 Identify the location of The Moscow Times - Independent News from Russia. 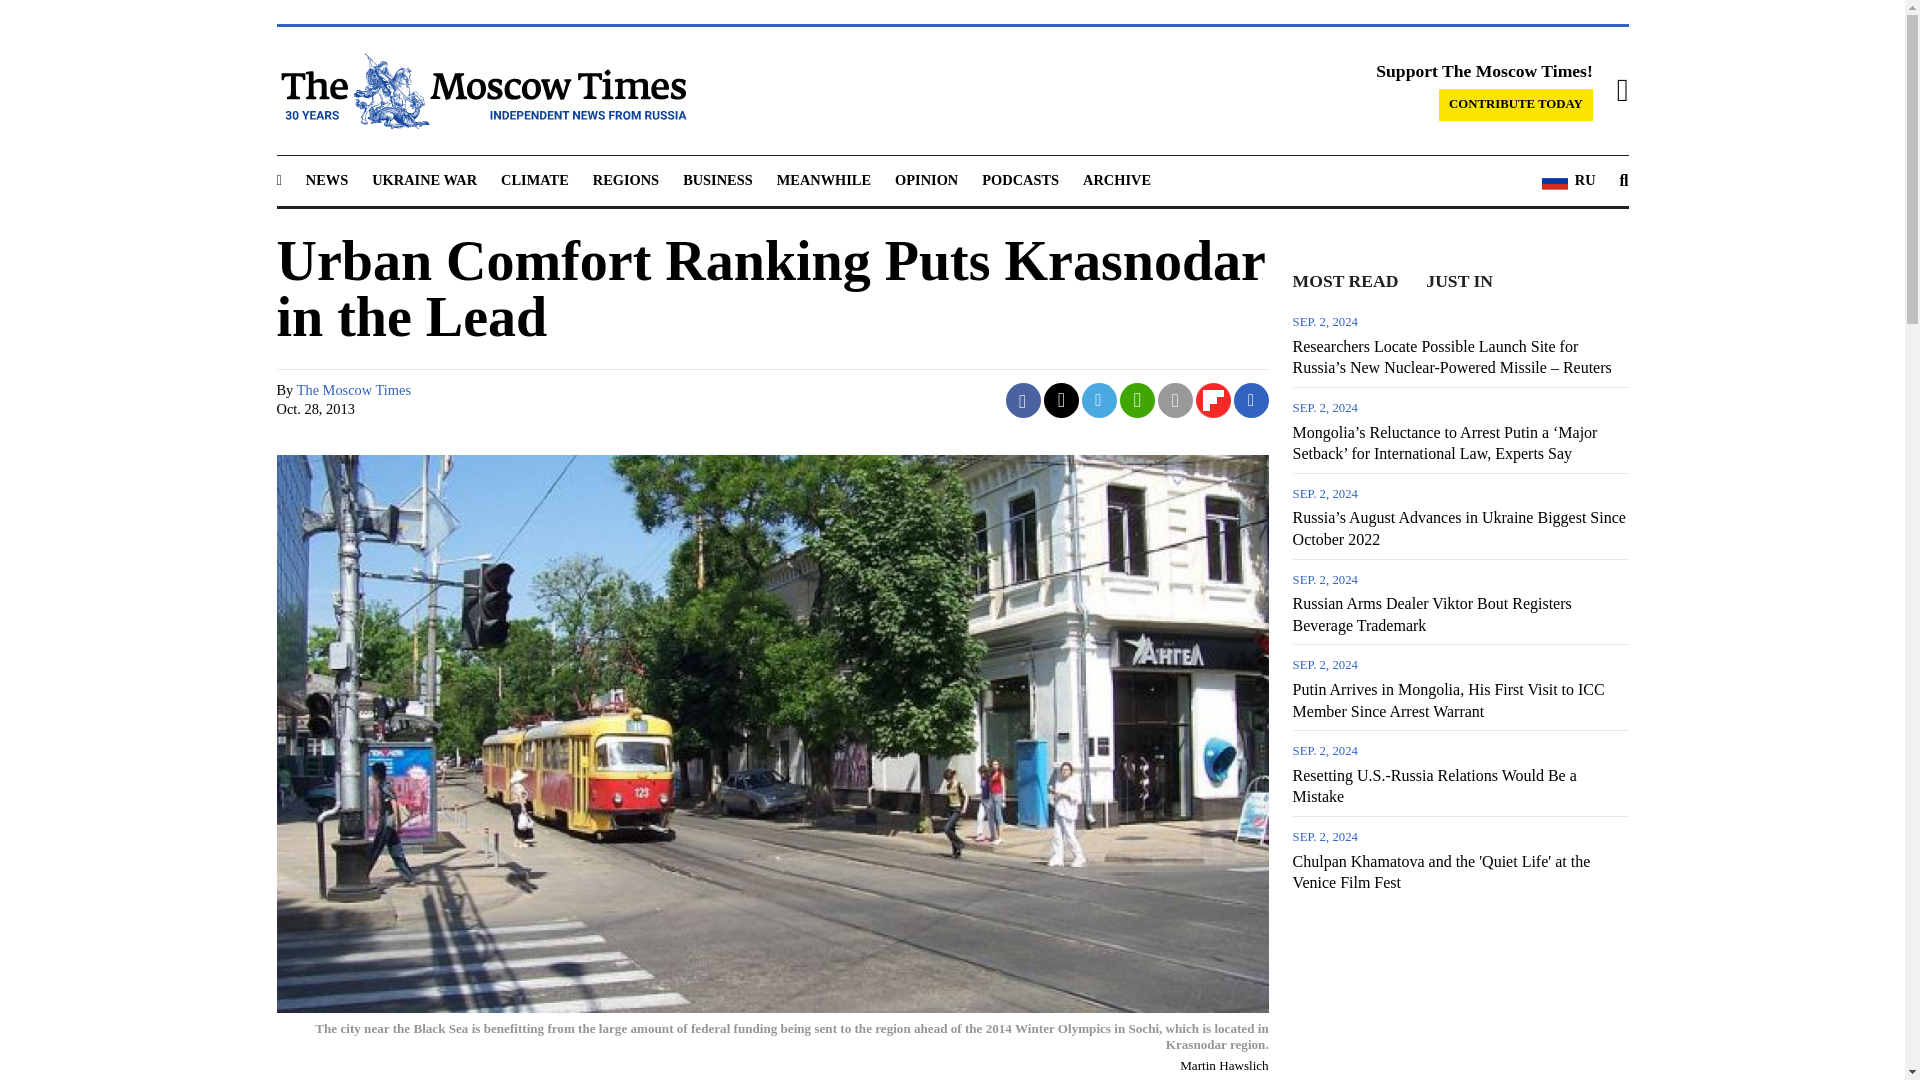
(480, 90).